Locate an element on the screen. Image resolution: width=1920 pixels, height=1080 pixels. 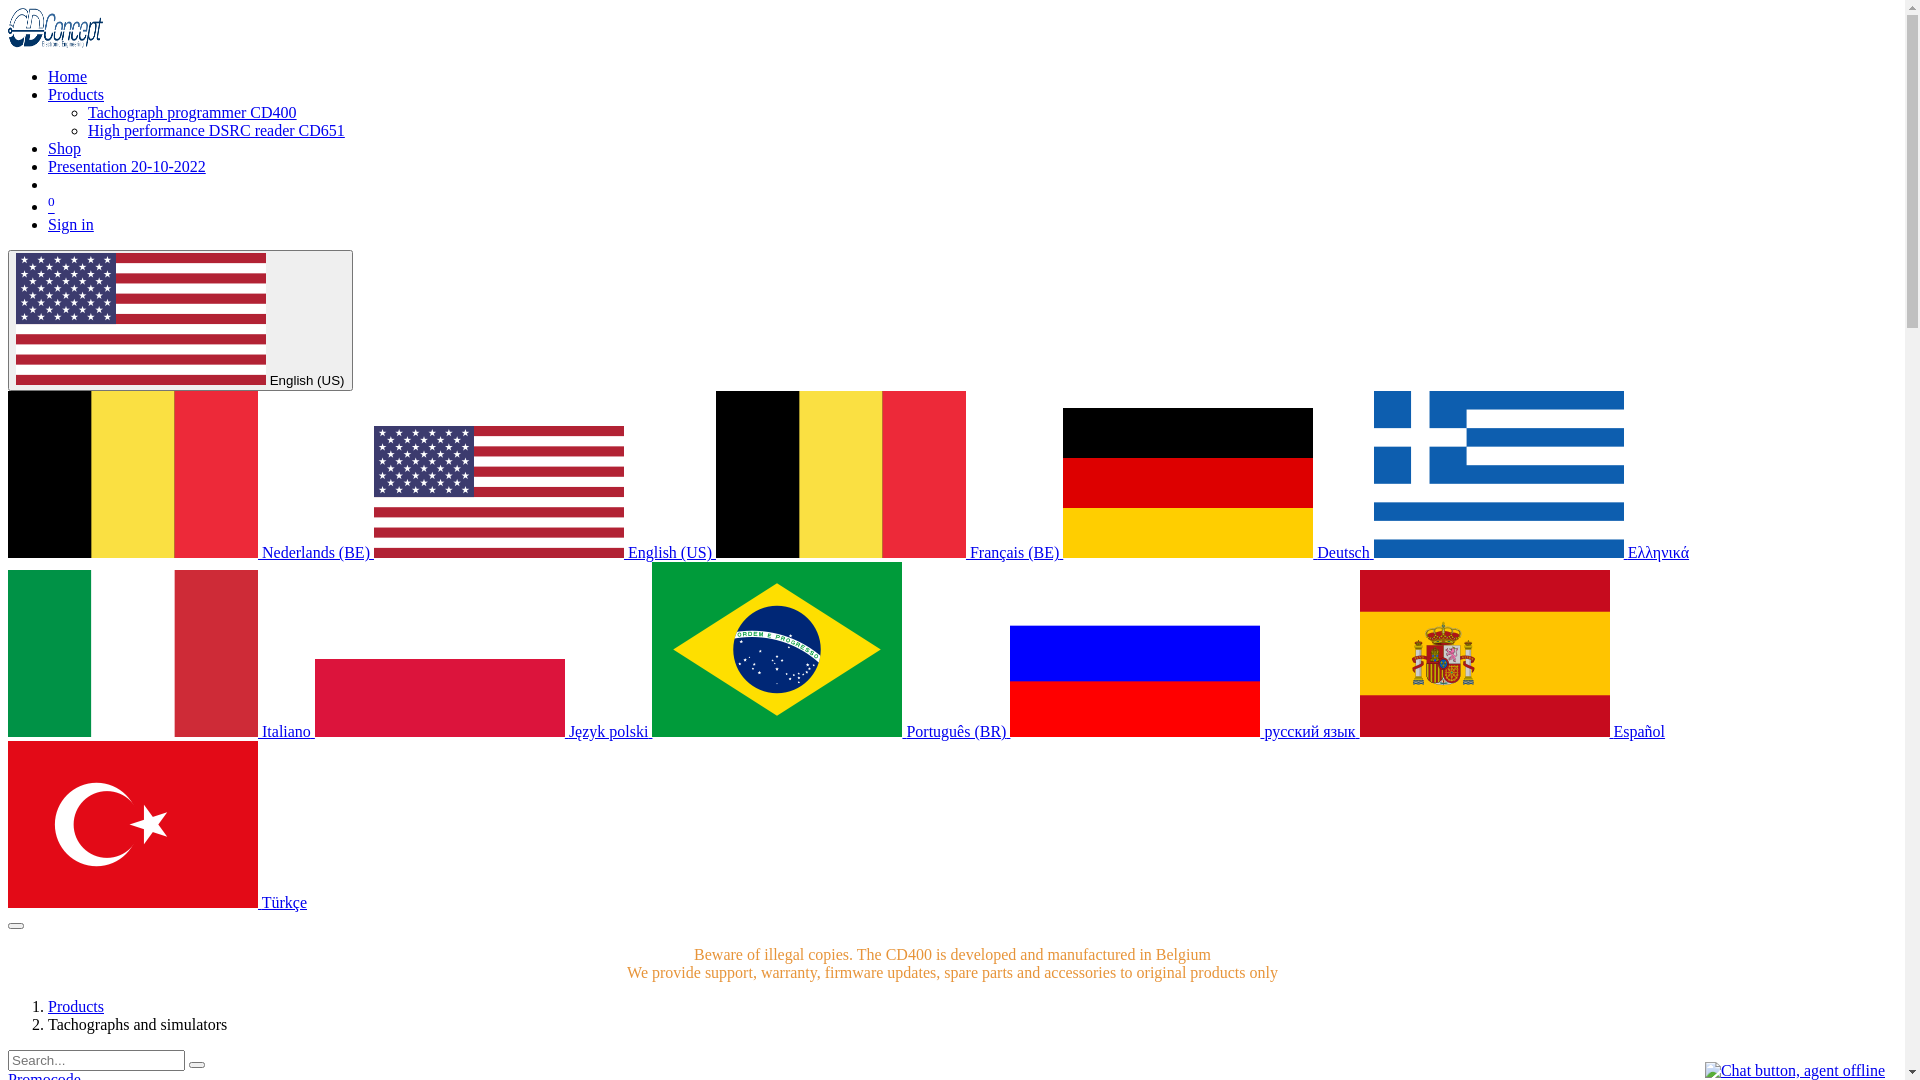
Shop is located at coordinates (64, 148).